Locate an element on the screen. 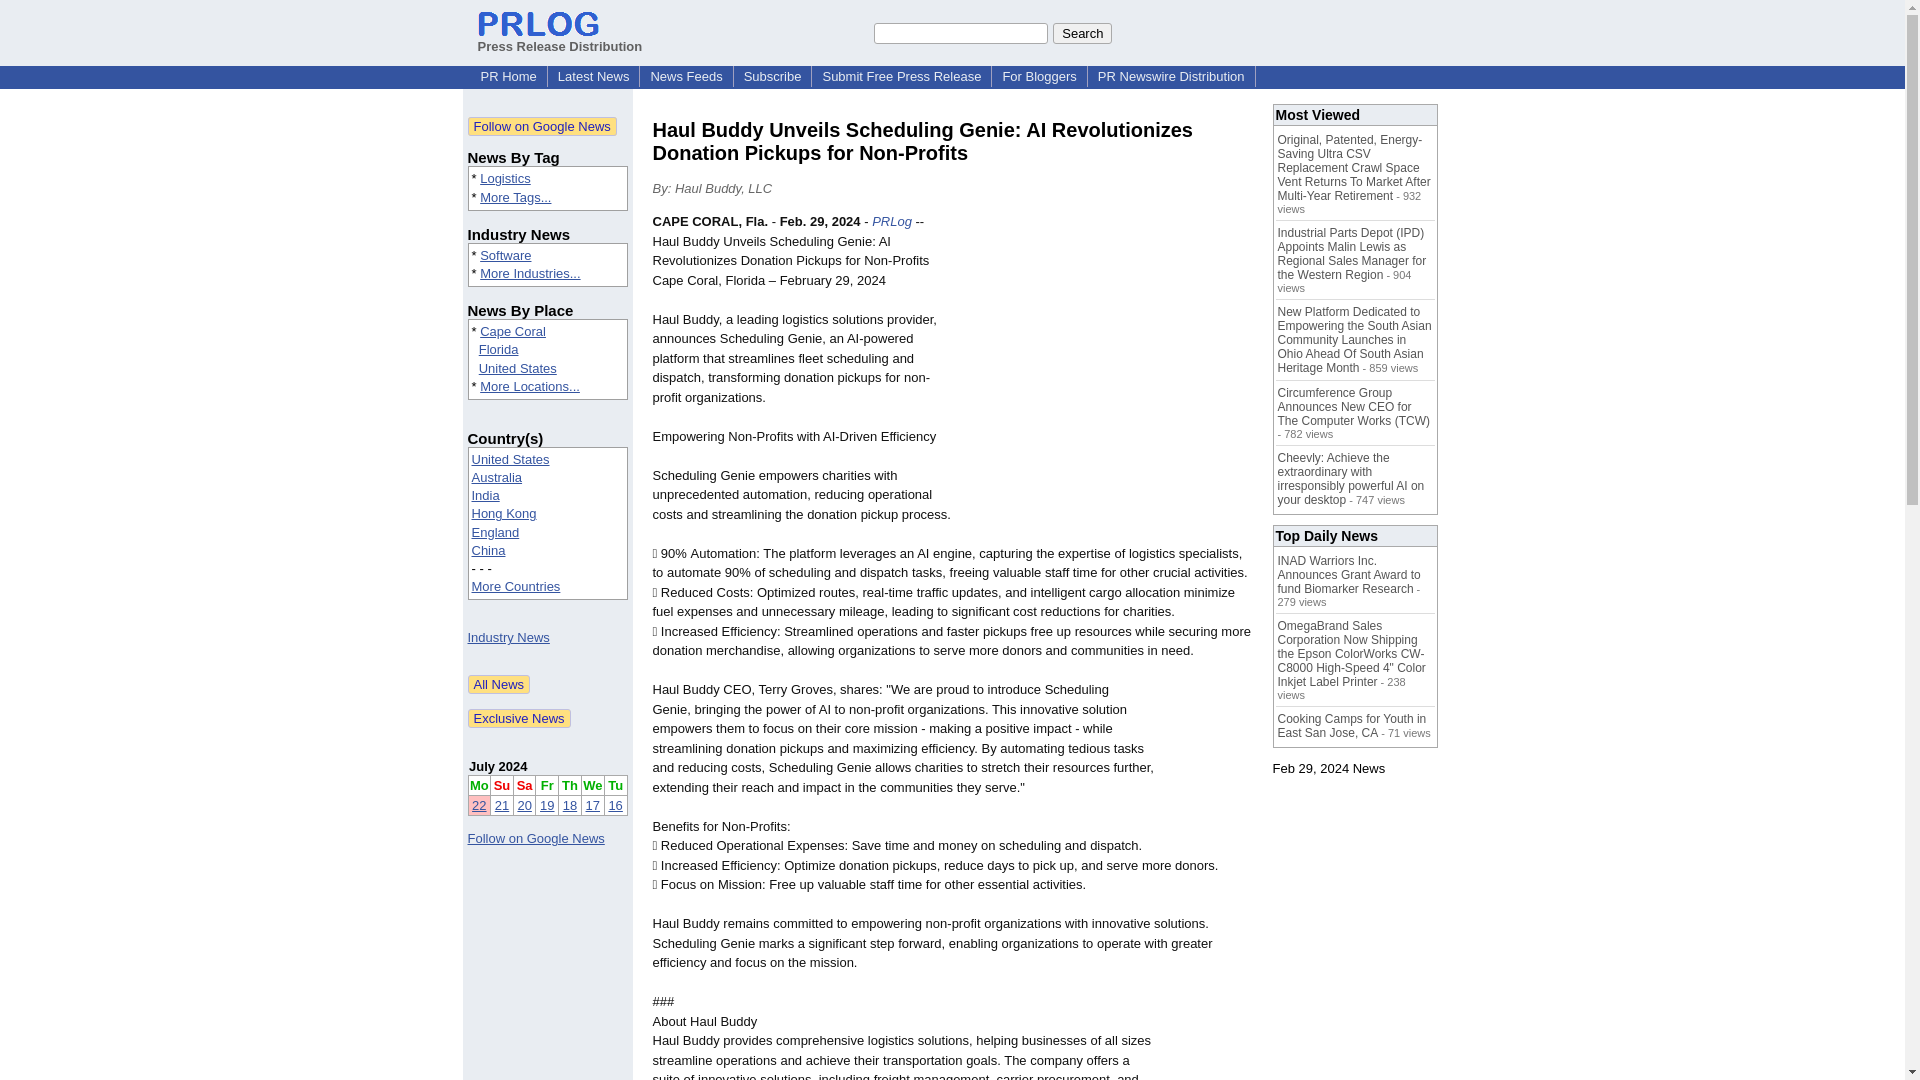 This screenshot has height=1080, width=1920. Industry News is located at coordinates (508, 636).